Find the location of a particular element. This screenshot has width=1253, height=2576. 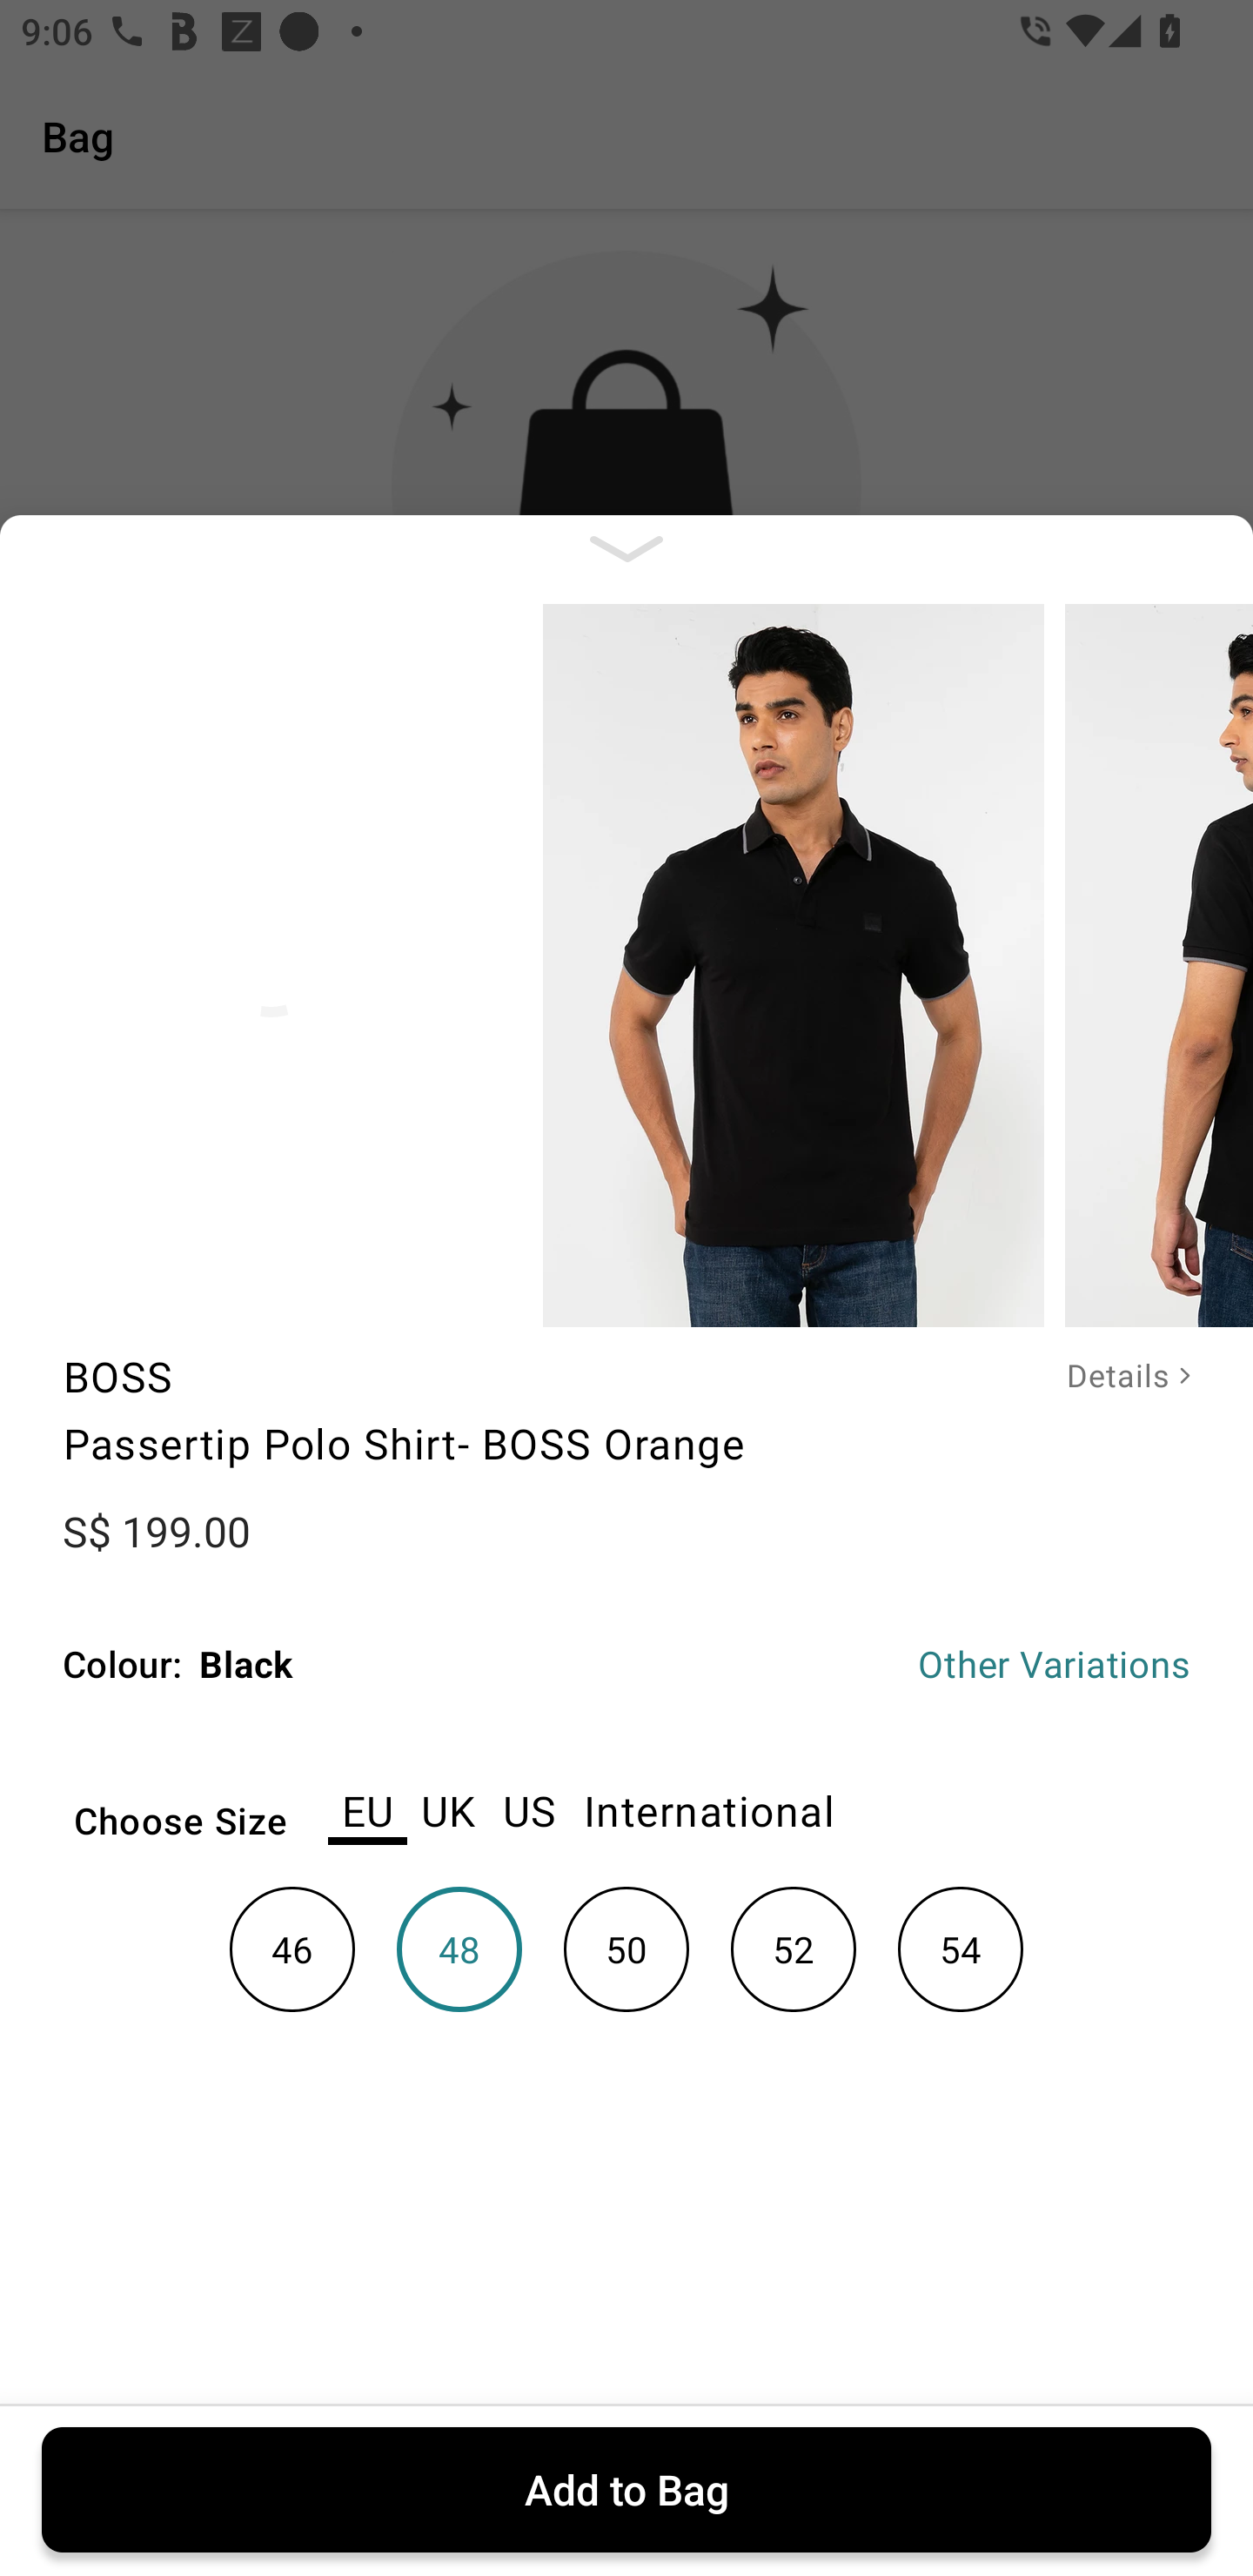

UK is located at coordinates (447, 1798).